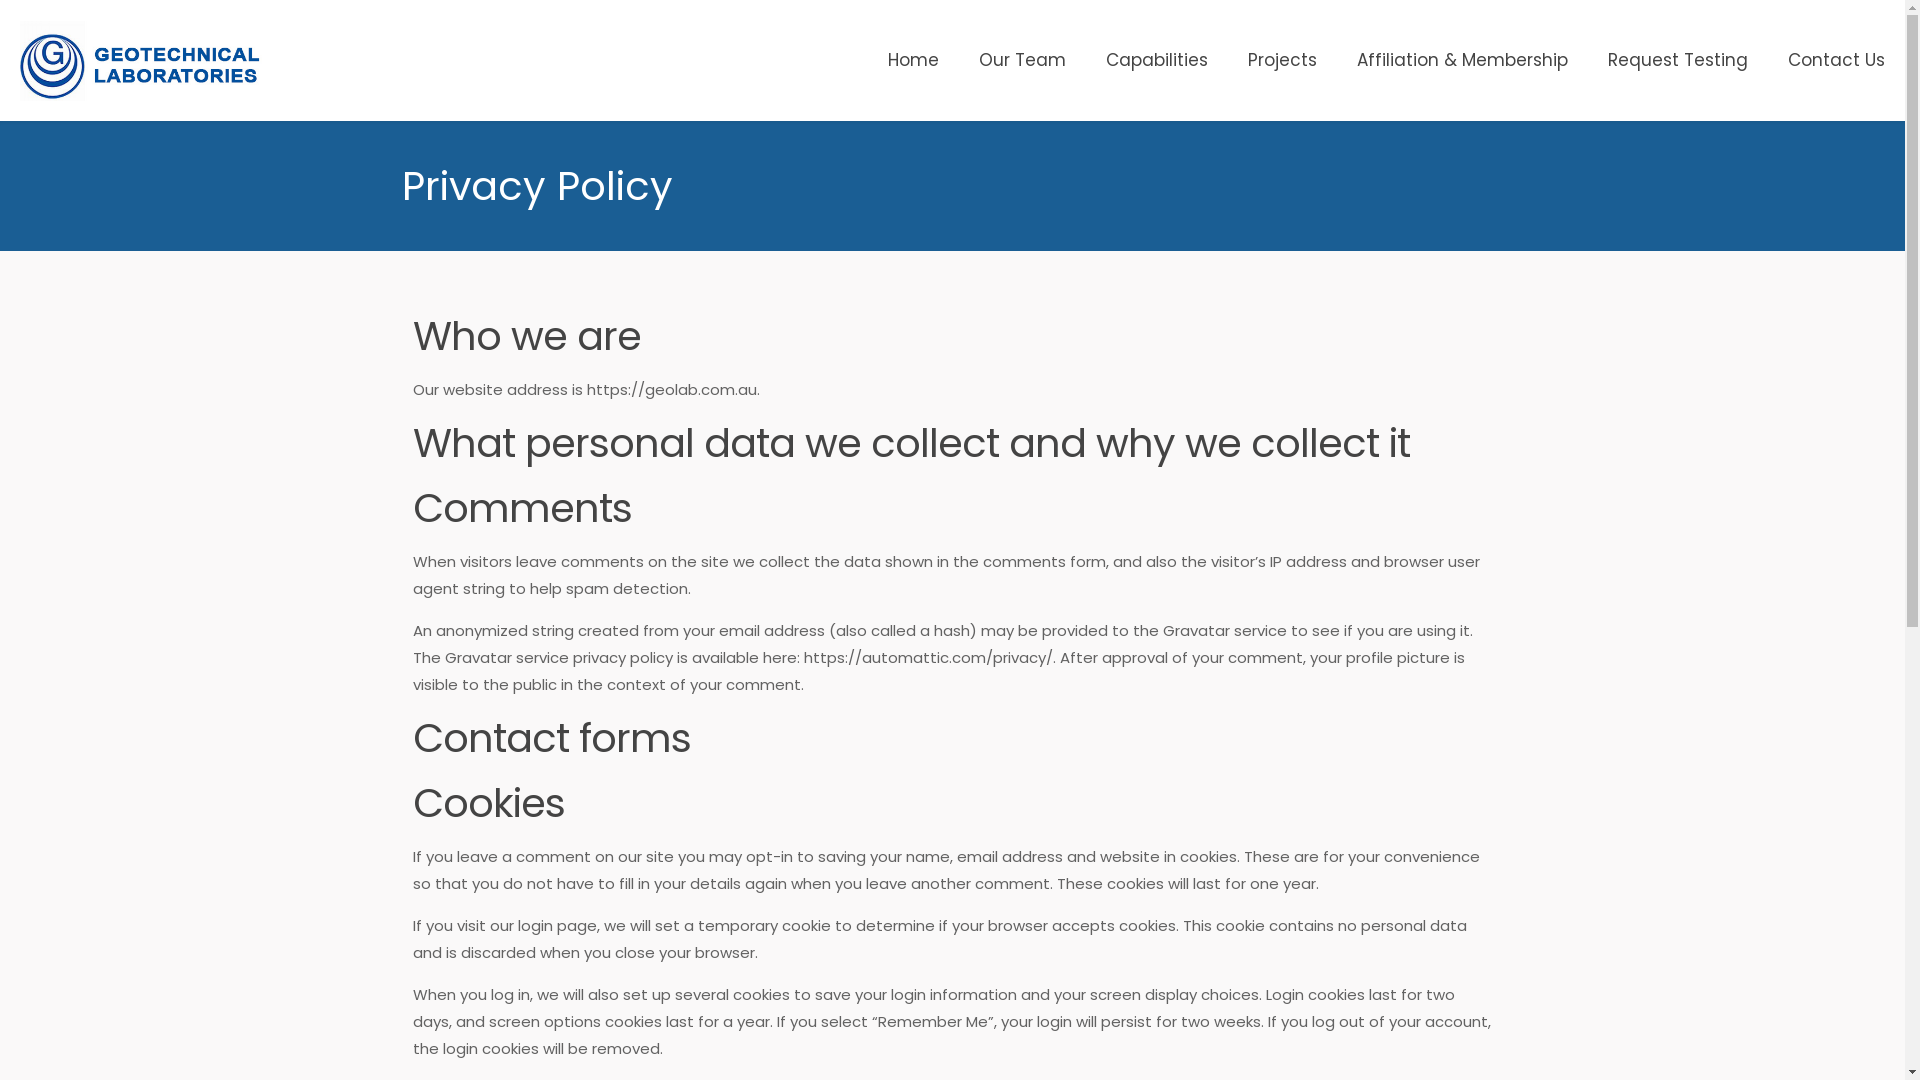 Image resolution: width=1920 pixels, height=1080 pixels. What do you see at coordinates (1836, 60) in the screenshot?
I see `Contact Us` at bounding box center [1836, 60].